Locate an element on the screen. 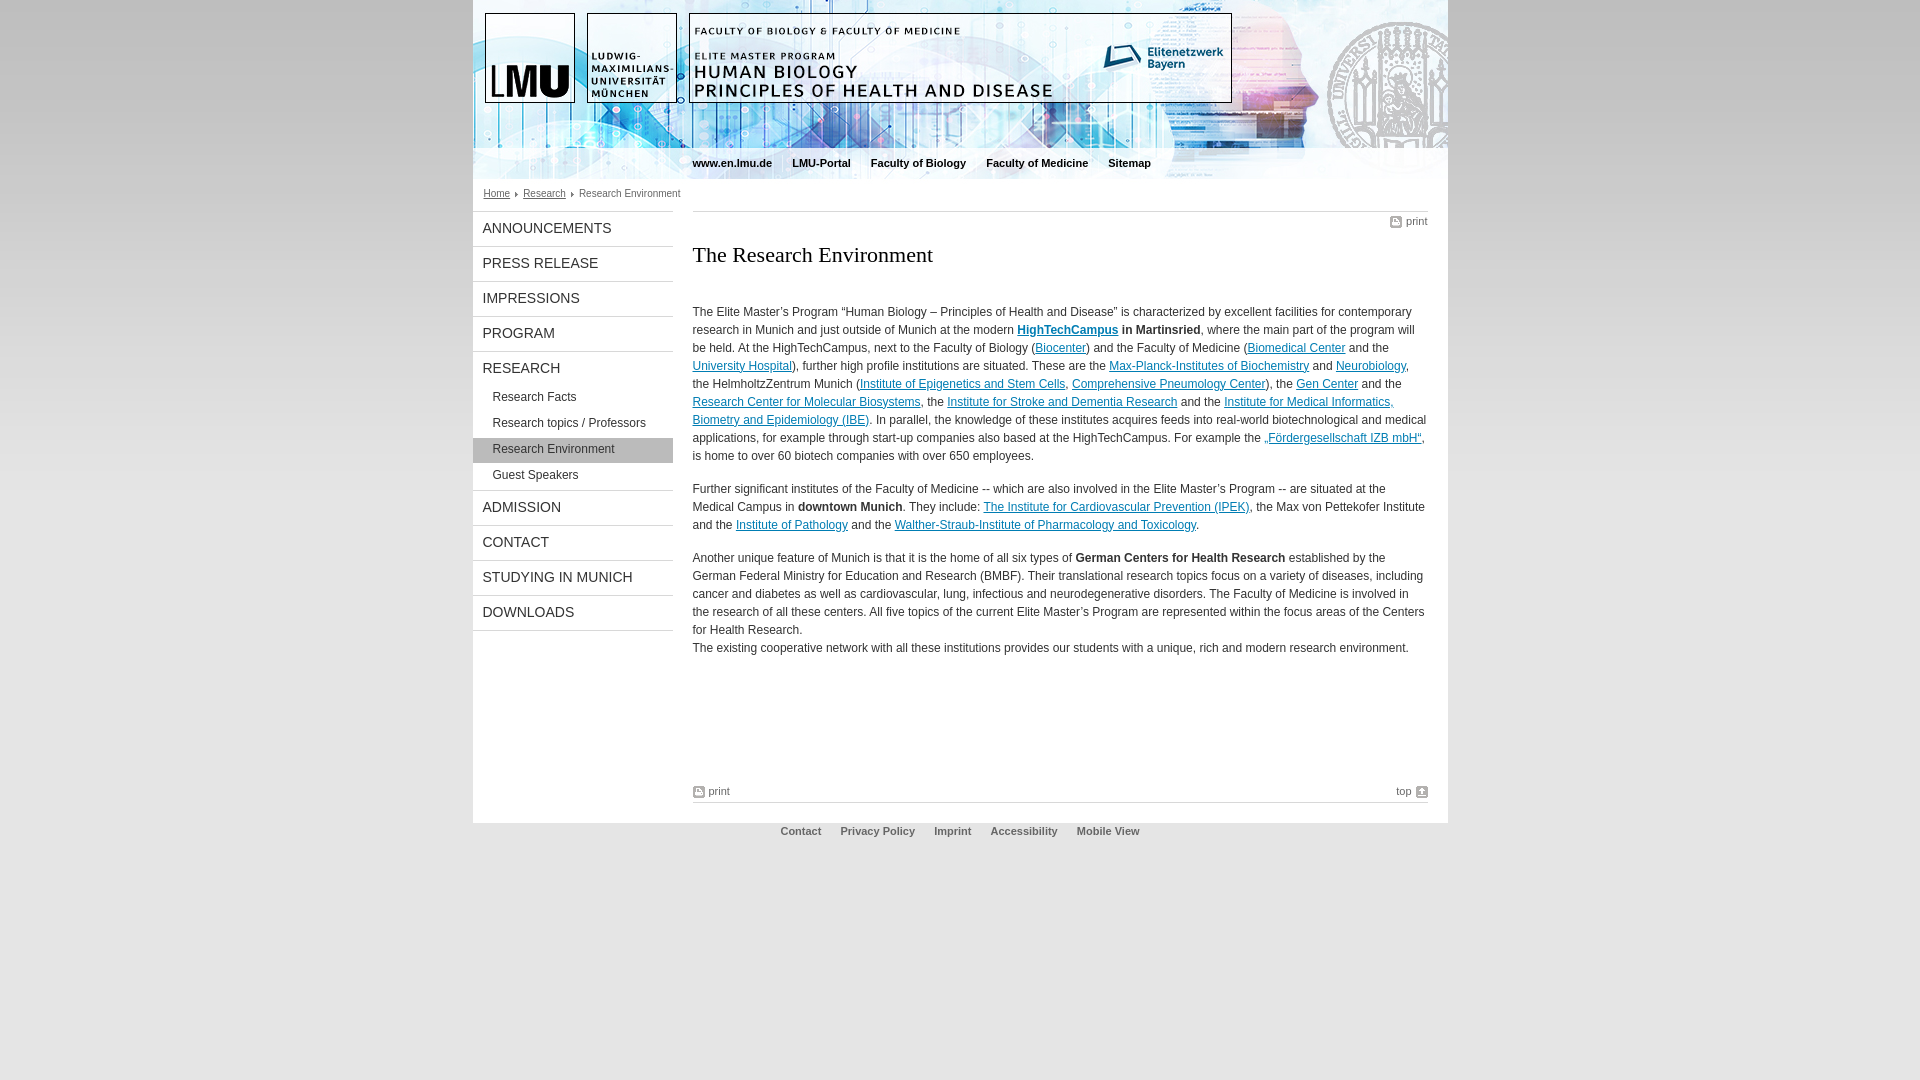 The height and width of the screenshot is (1080, 1920). www.en.lmu.de - Home is located at coordinates (731, 163).